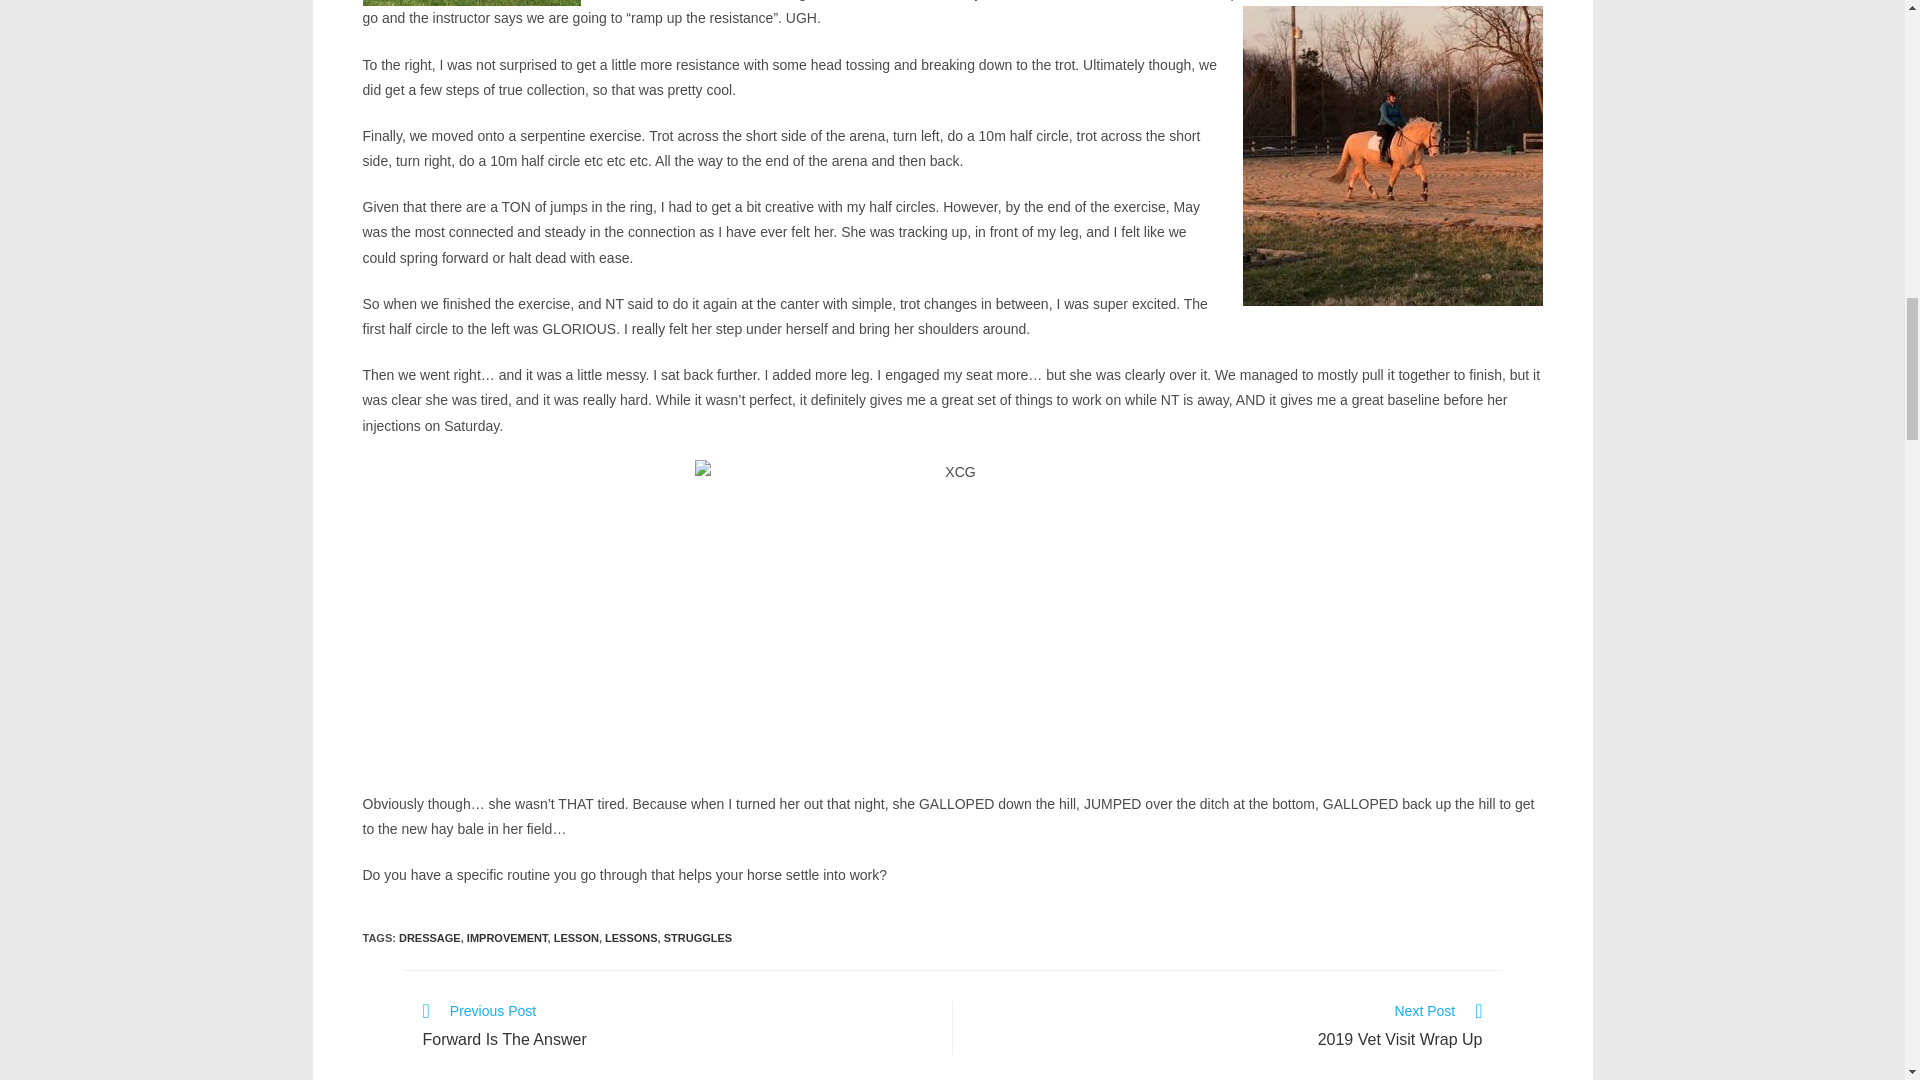  Describe the element at coordinates (506, 938) in the screenshot. I see `IMPROVEMENT` at that location.